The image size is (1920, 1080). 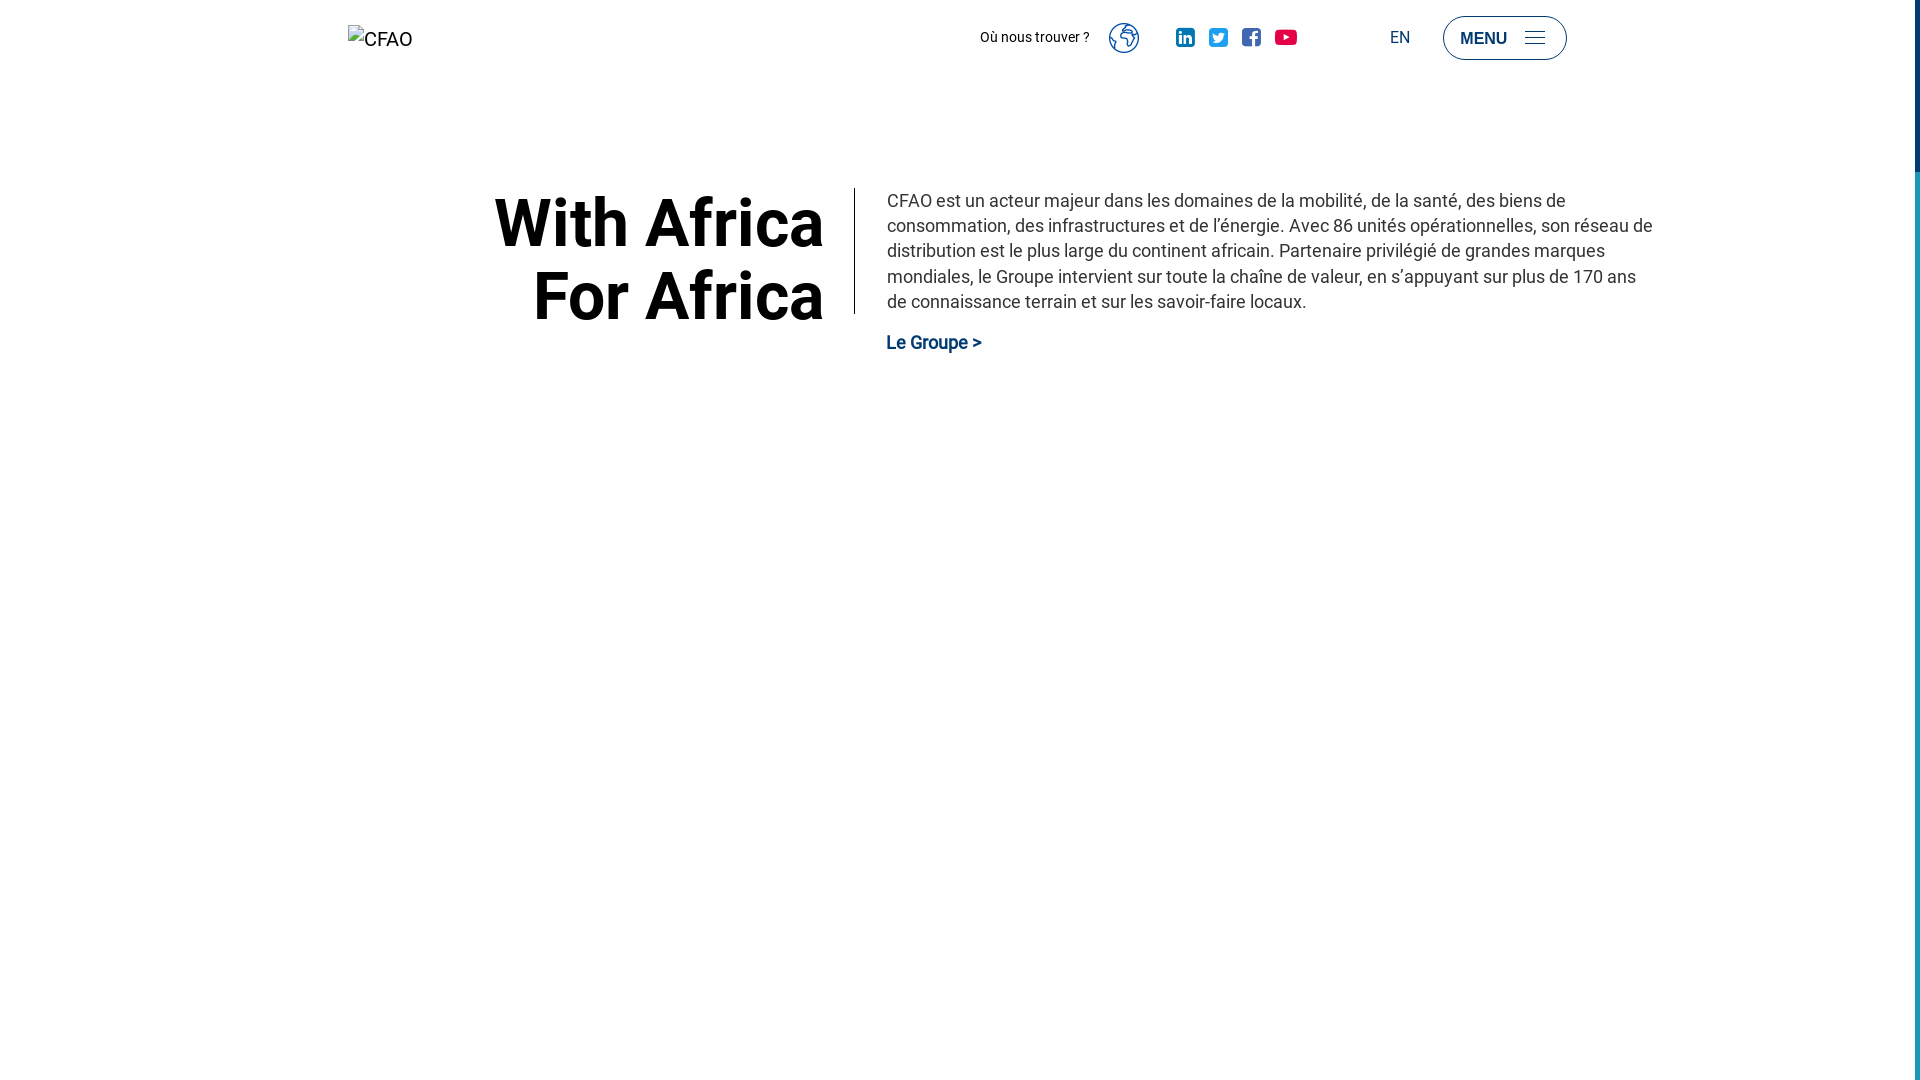 What do you see at coordinates (1346, 38) in the screenshot?
I see `Rechercher` at bounding box center [1346, 38].